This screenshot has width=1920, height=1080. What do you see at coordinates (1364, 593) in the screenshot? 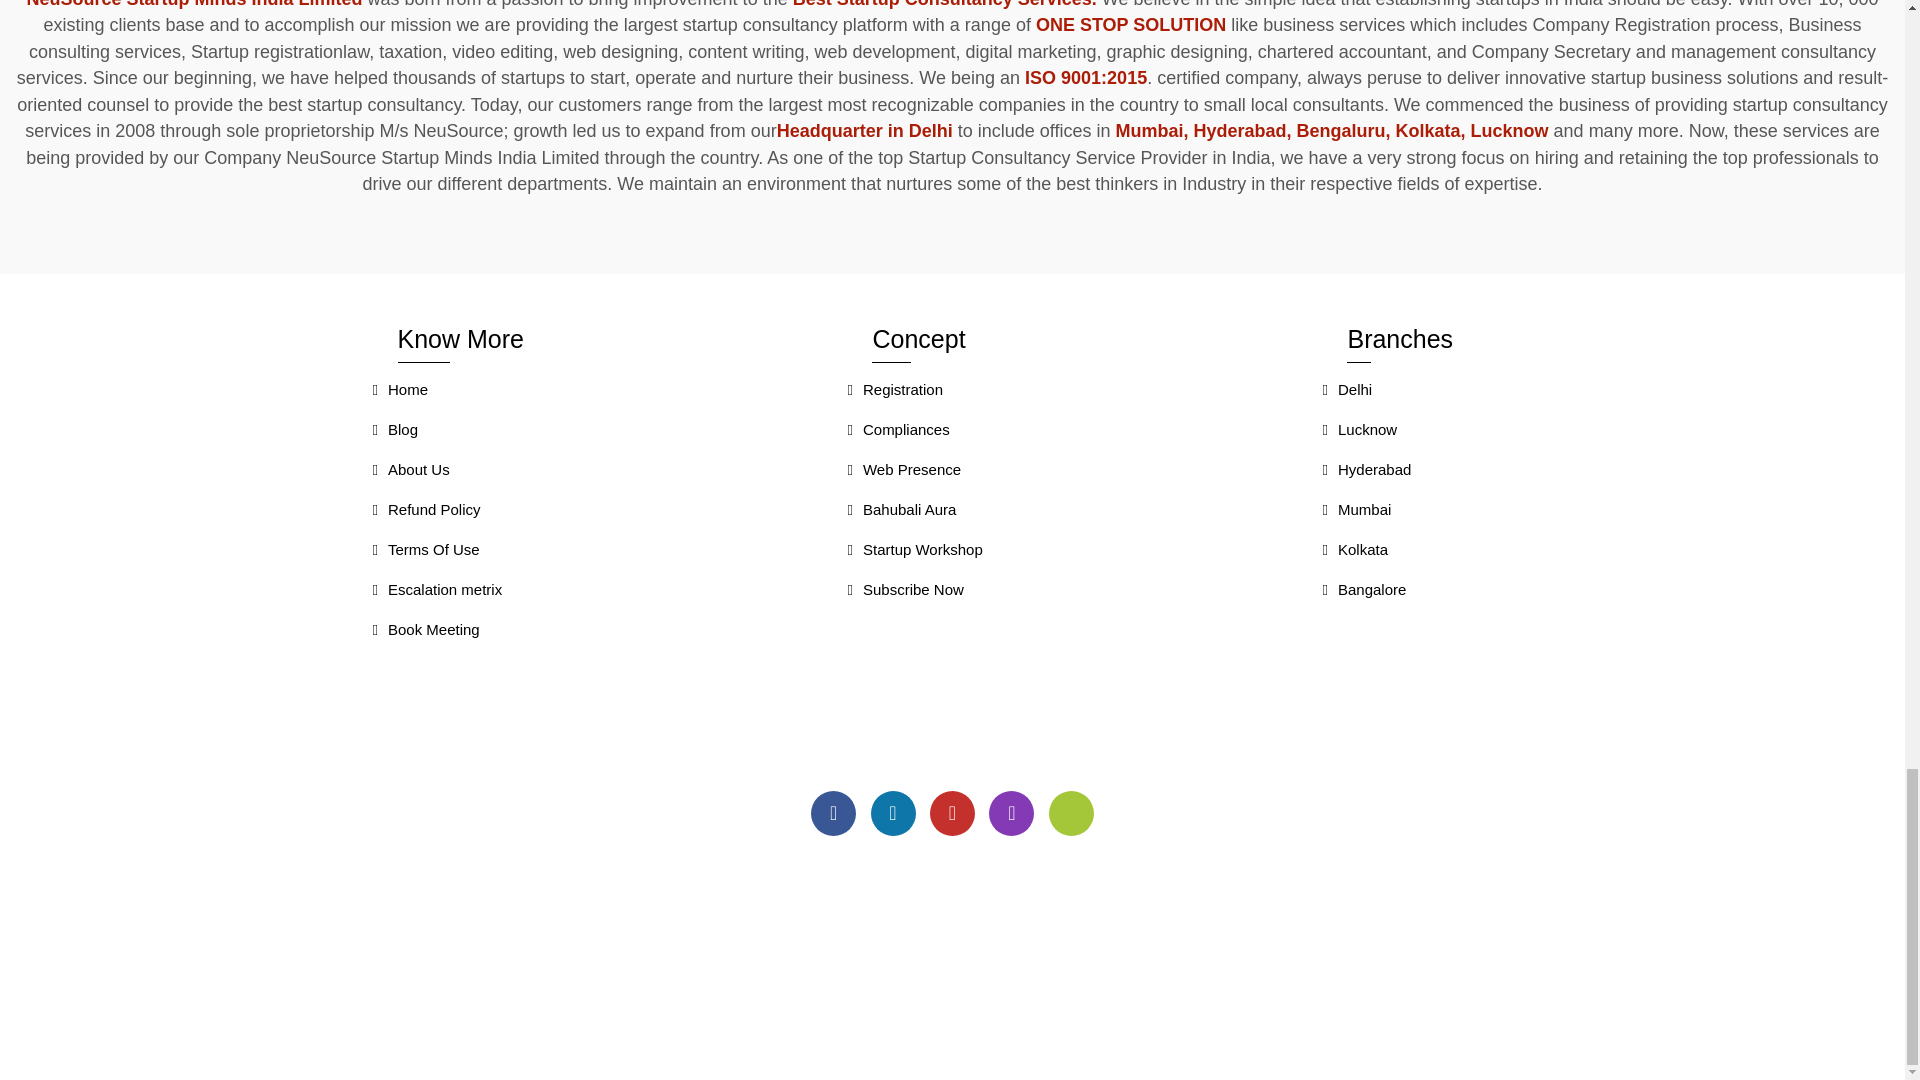
I see `Bangalore` at bounding box center [1364, 593].